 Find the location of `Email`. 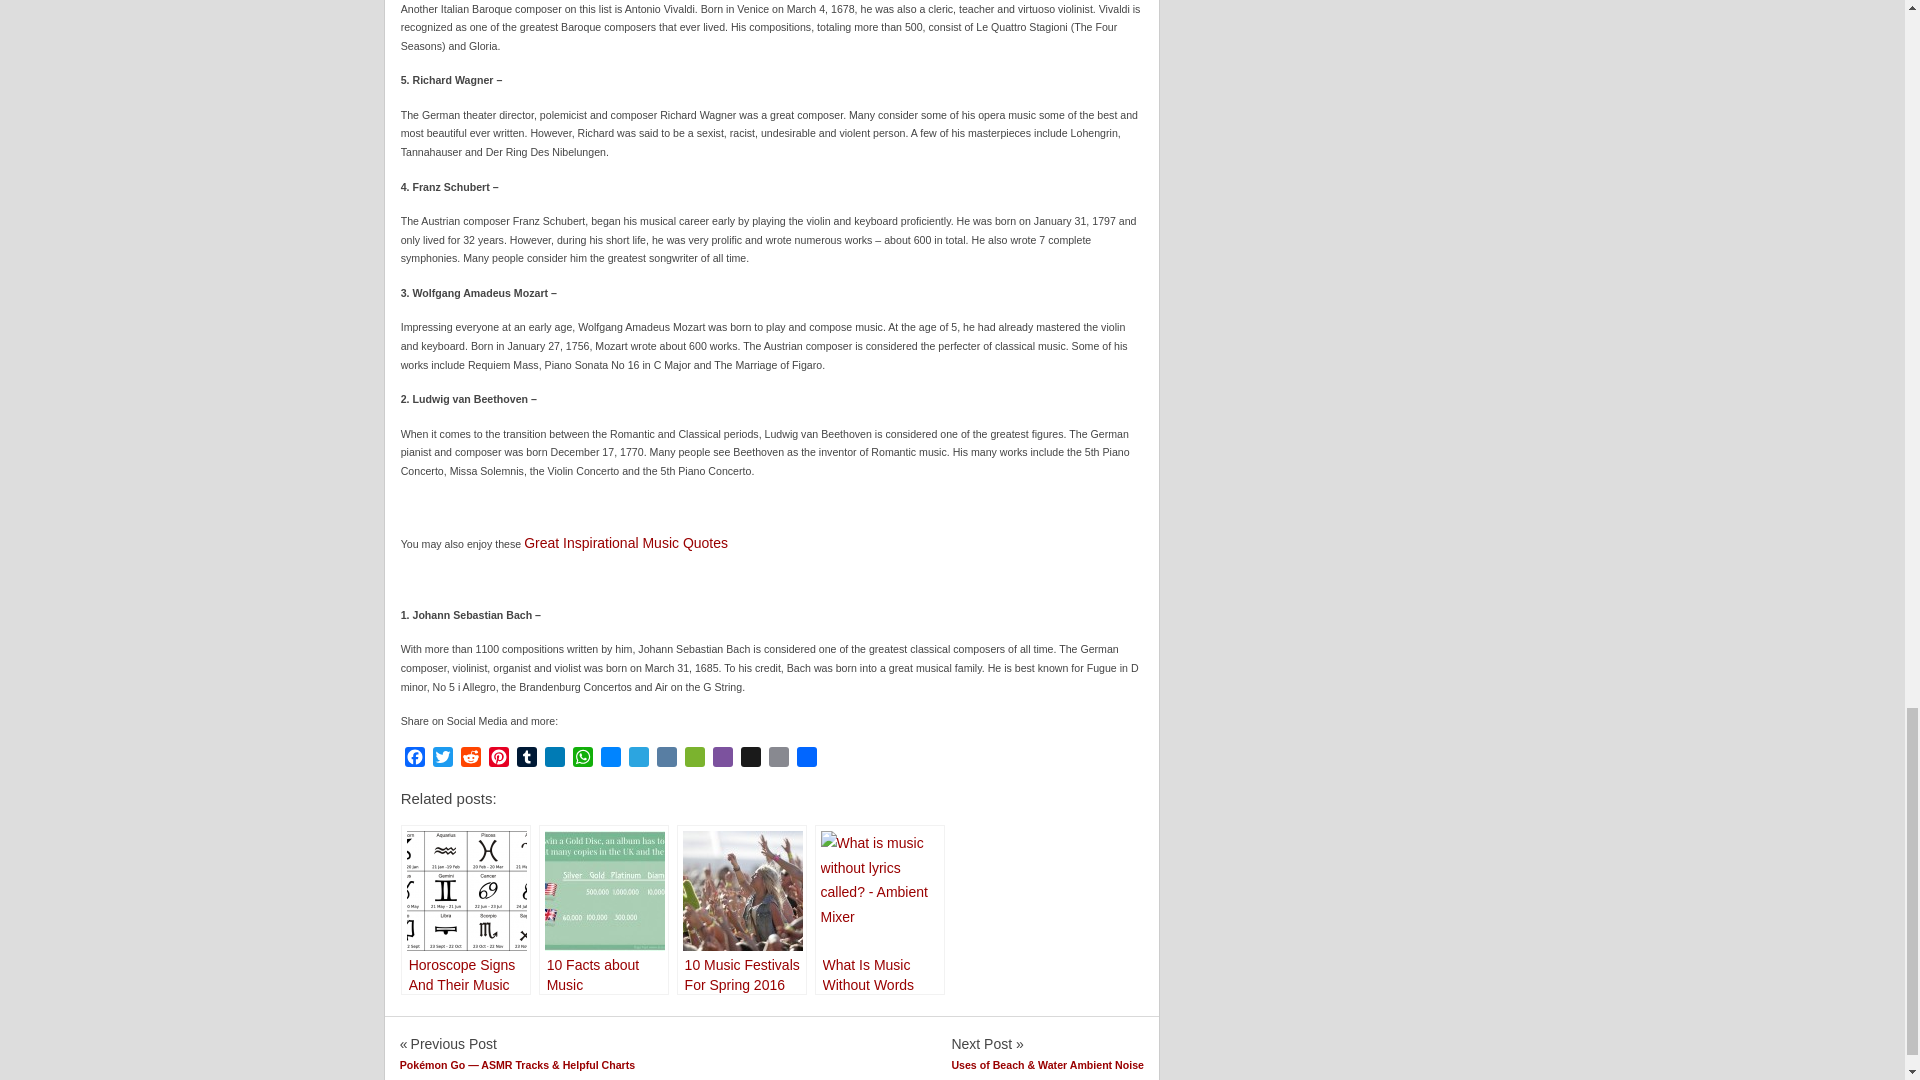

Email is located at coordinates (778, 760).